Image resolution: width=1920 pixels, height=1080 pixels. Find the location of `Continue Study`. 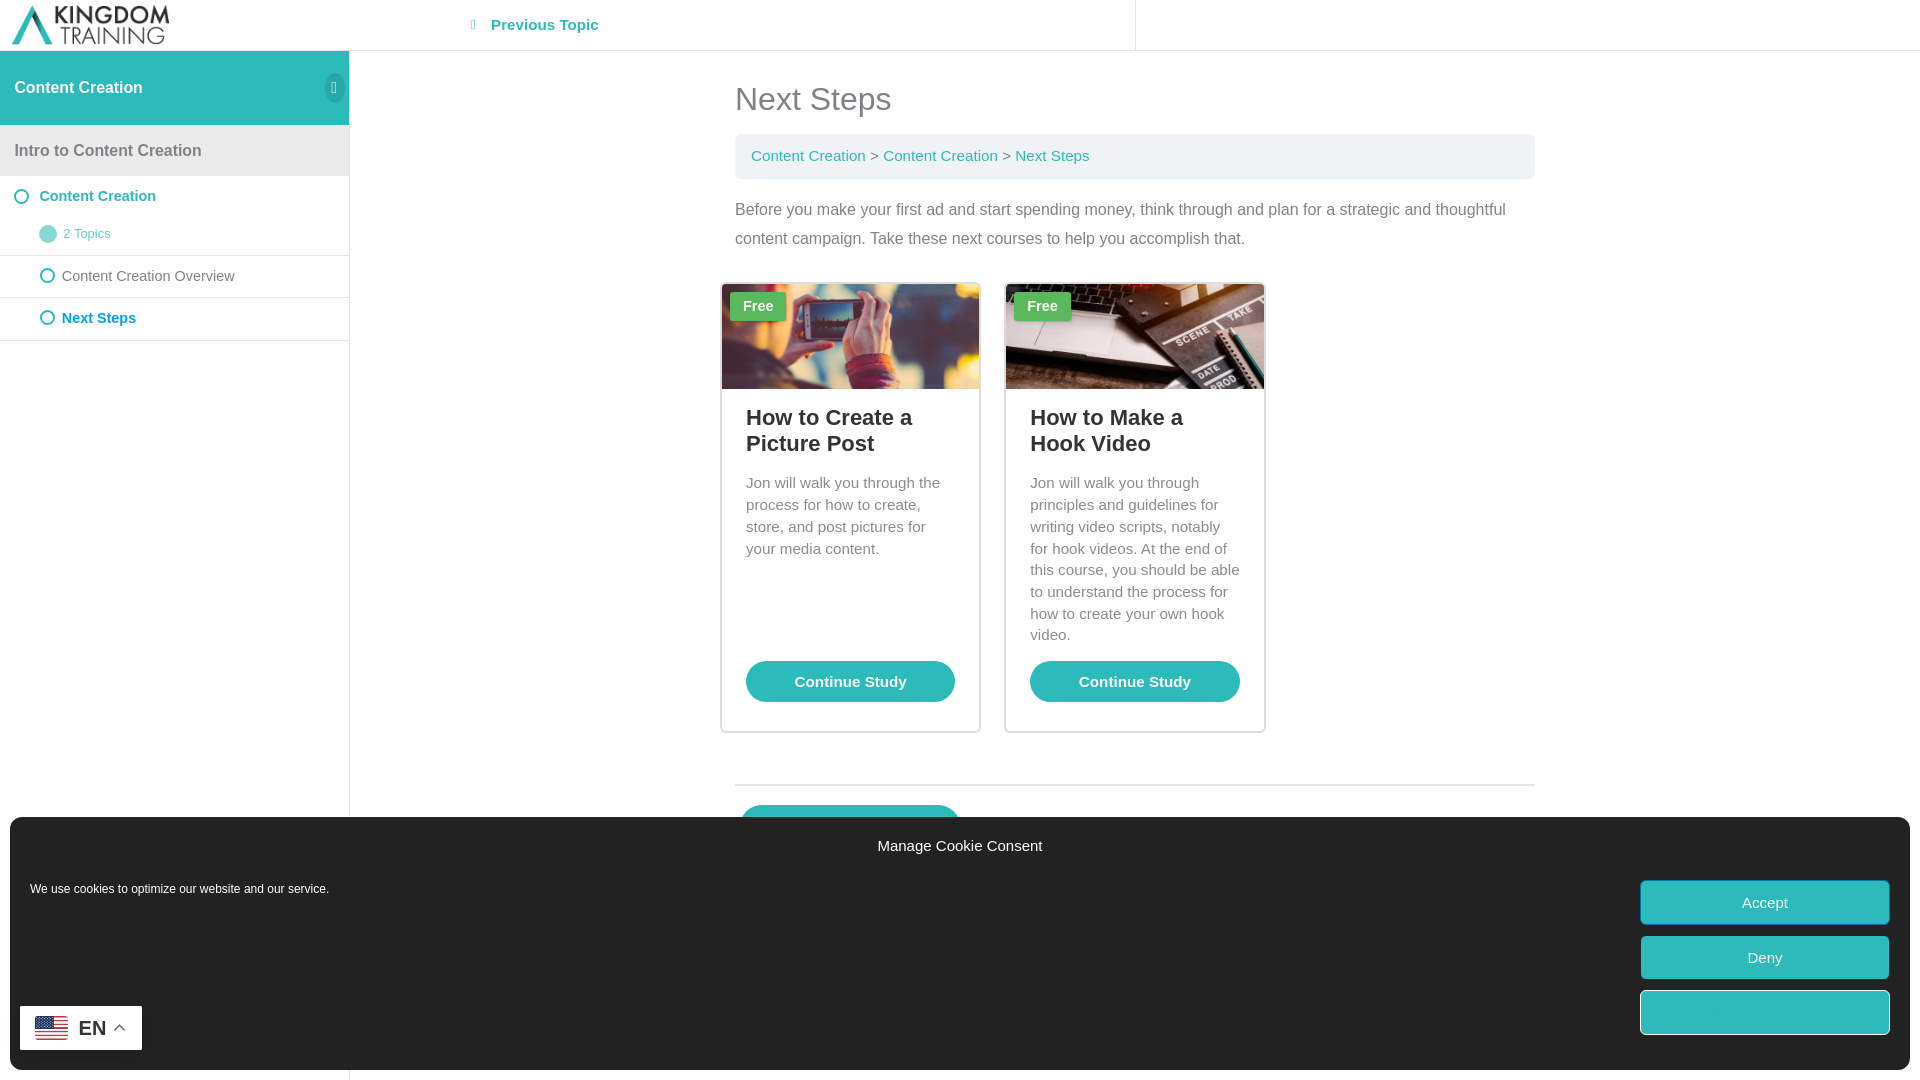

Continue Study is located at coordinates (850, 681).